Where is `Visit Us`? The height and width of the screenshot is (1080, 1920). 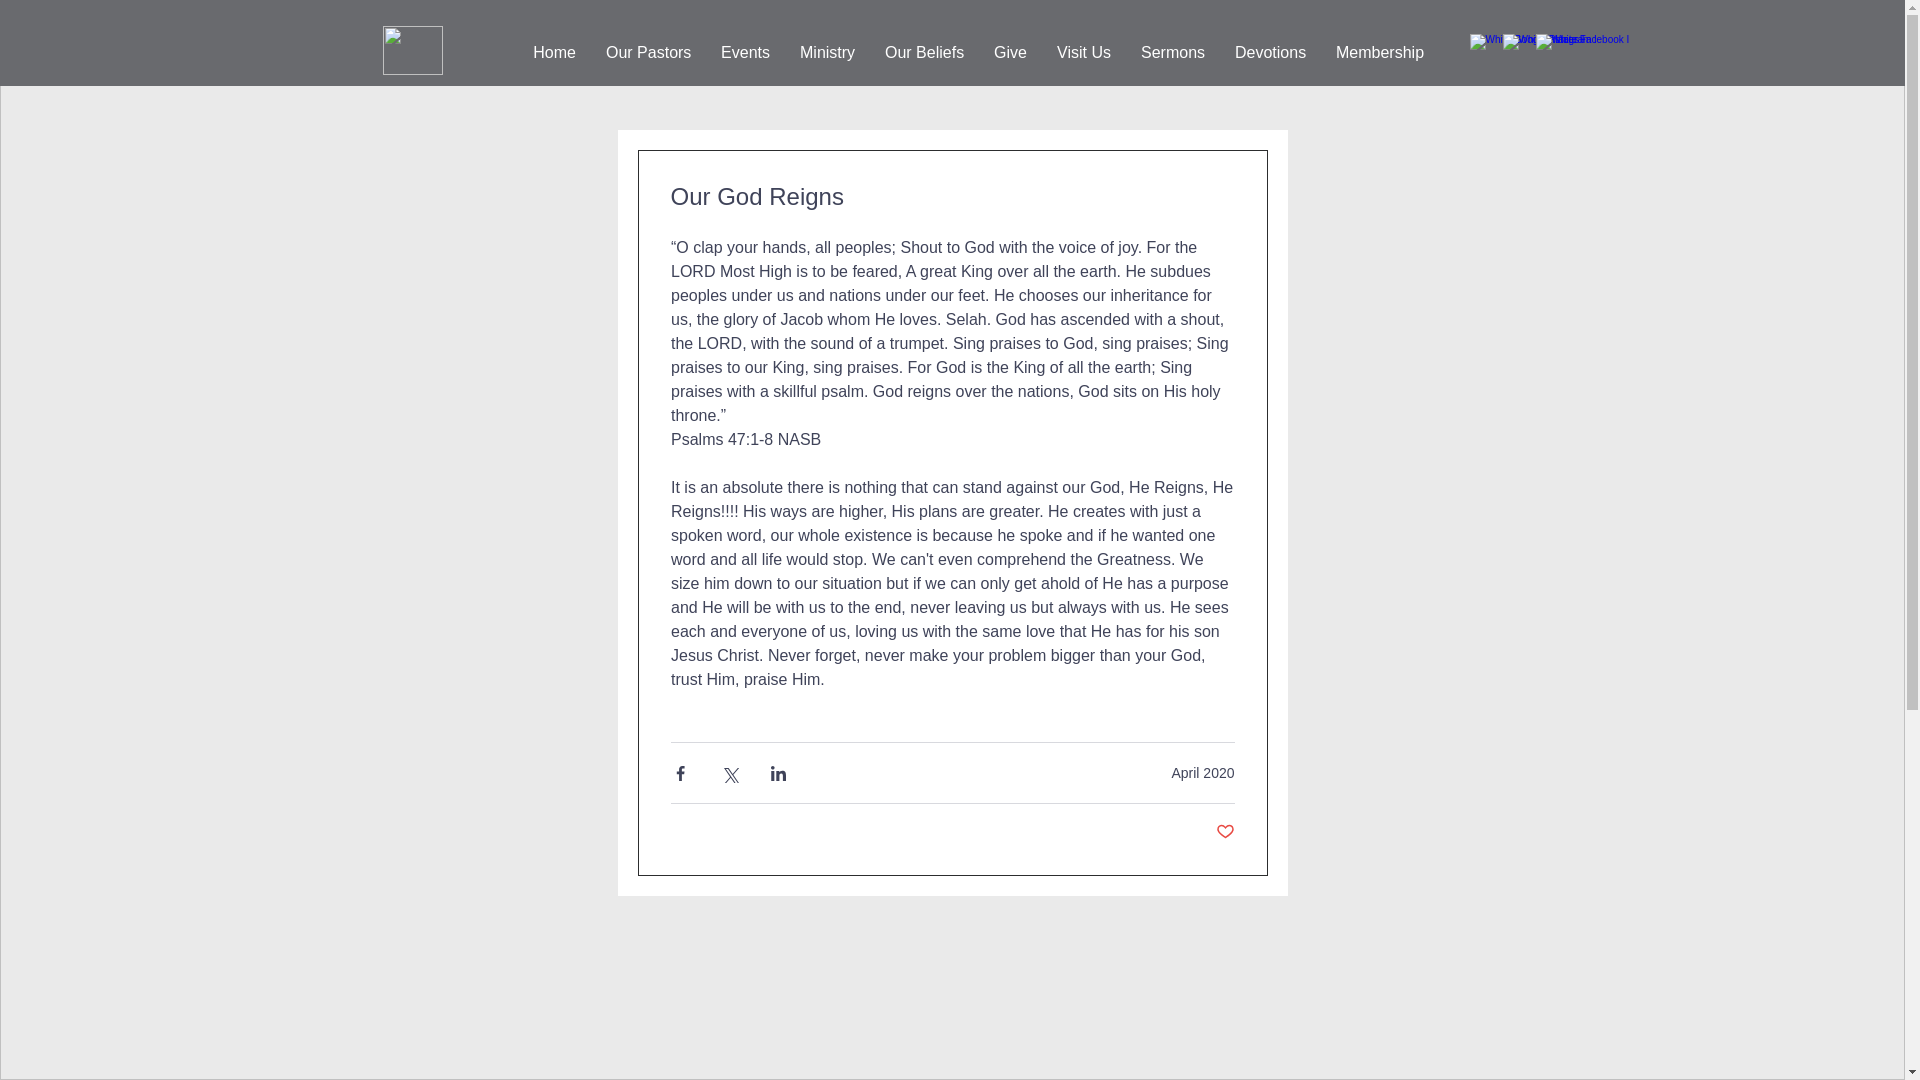
Visit Us is located at coordinates (1084, 53).